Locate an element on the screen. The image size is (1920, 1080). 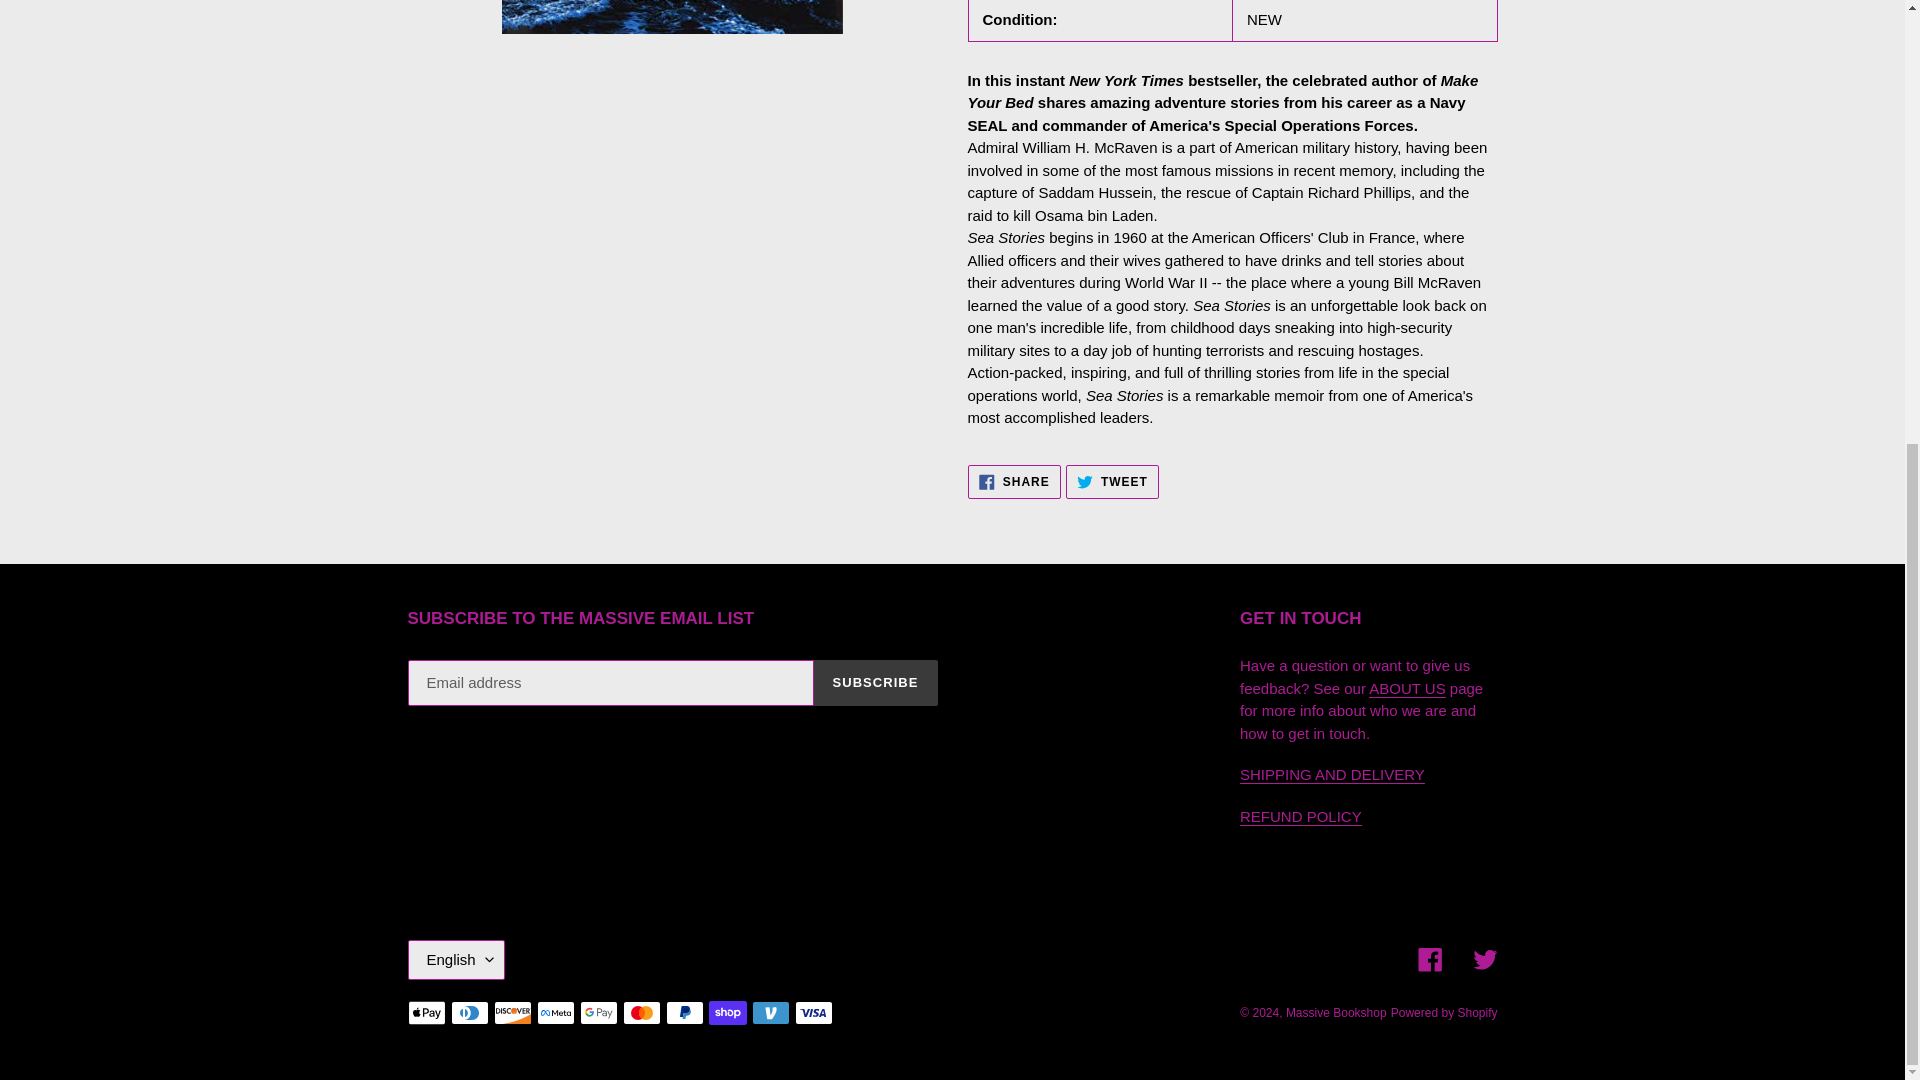
SHIPPING AND DELIVERY is located at coordinates (1406, 688).